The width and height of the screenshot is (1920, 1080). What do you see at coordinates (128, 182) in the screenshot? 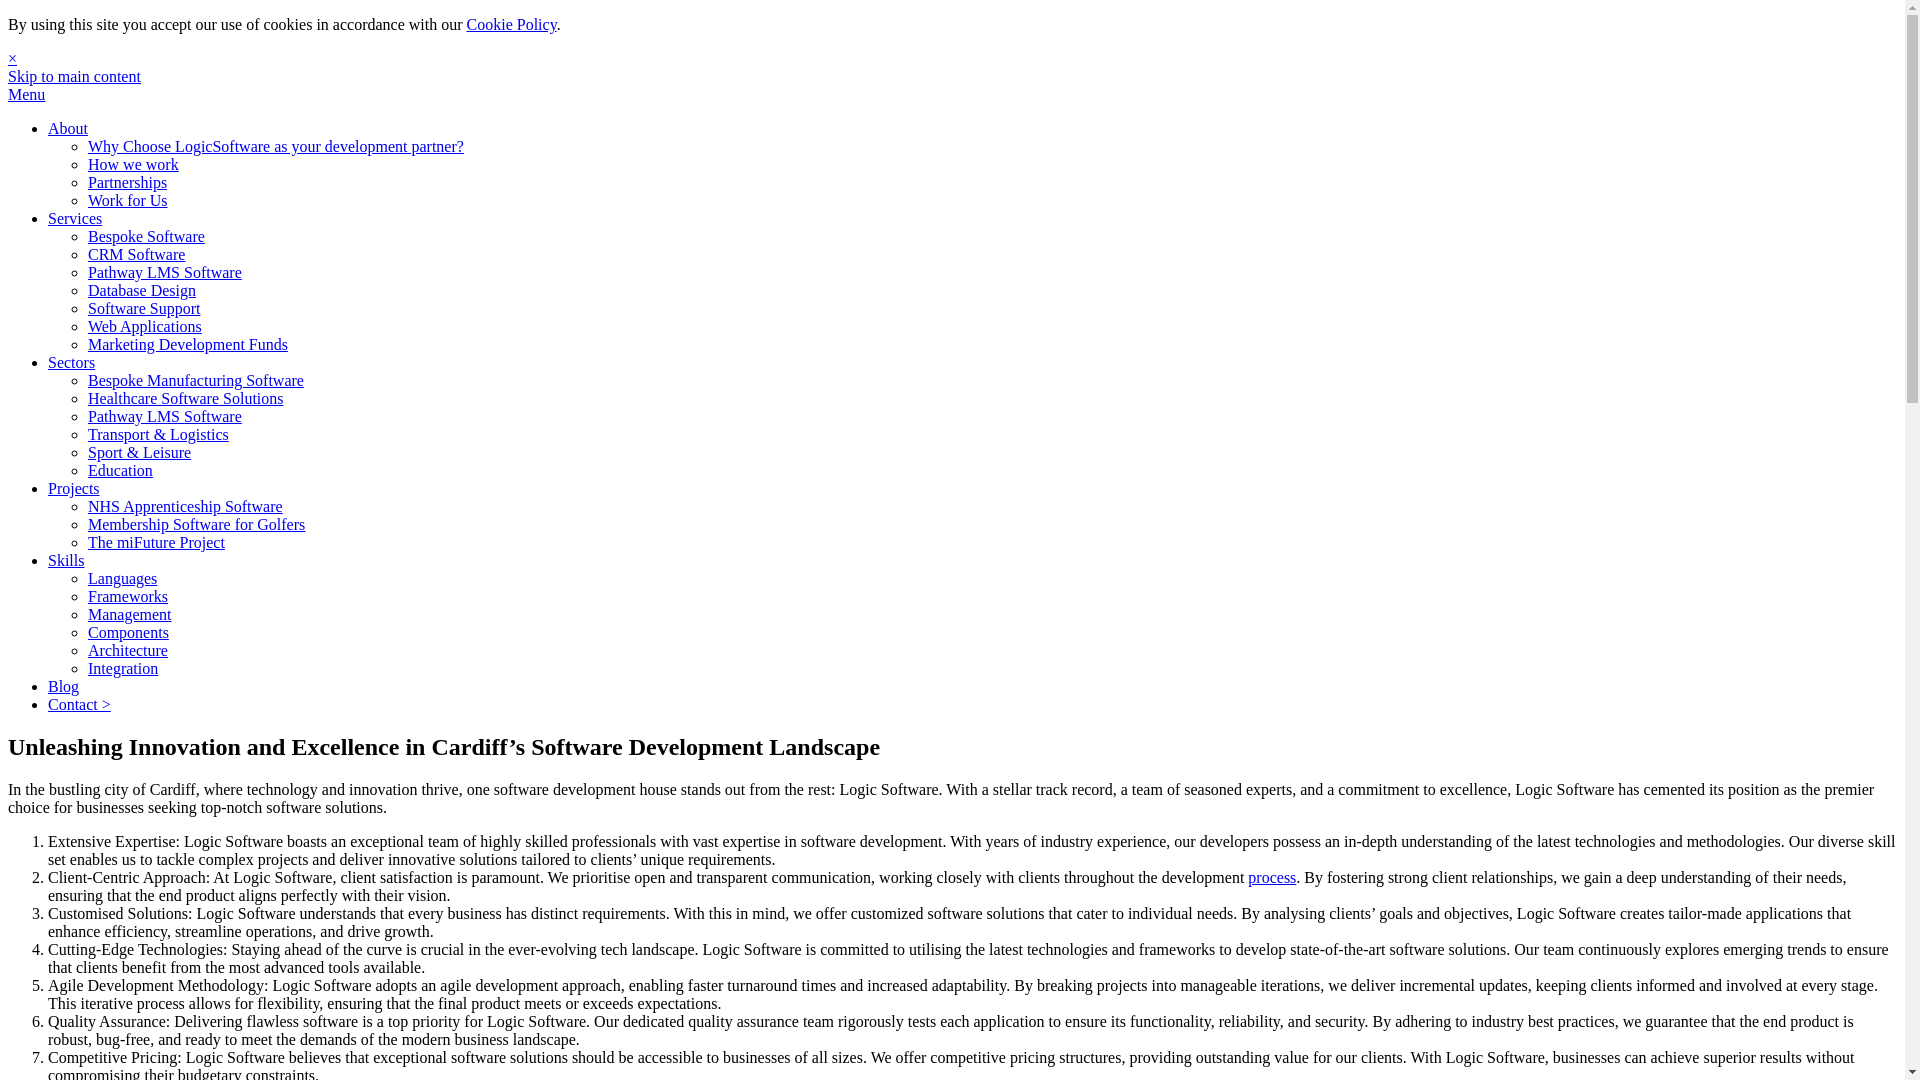
I see `Partnerships` at bounding box center [128, 182].